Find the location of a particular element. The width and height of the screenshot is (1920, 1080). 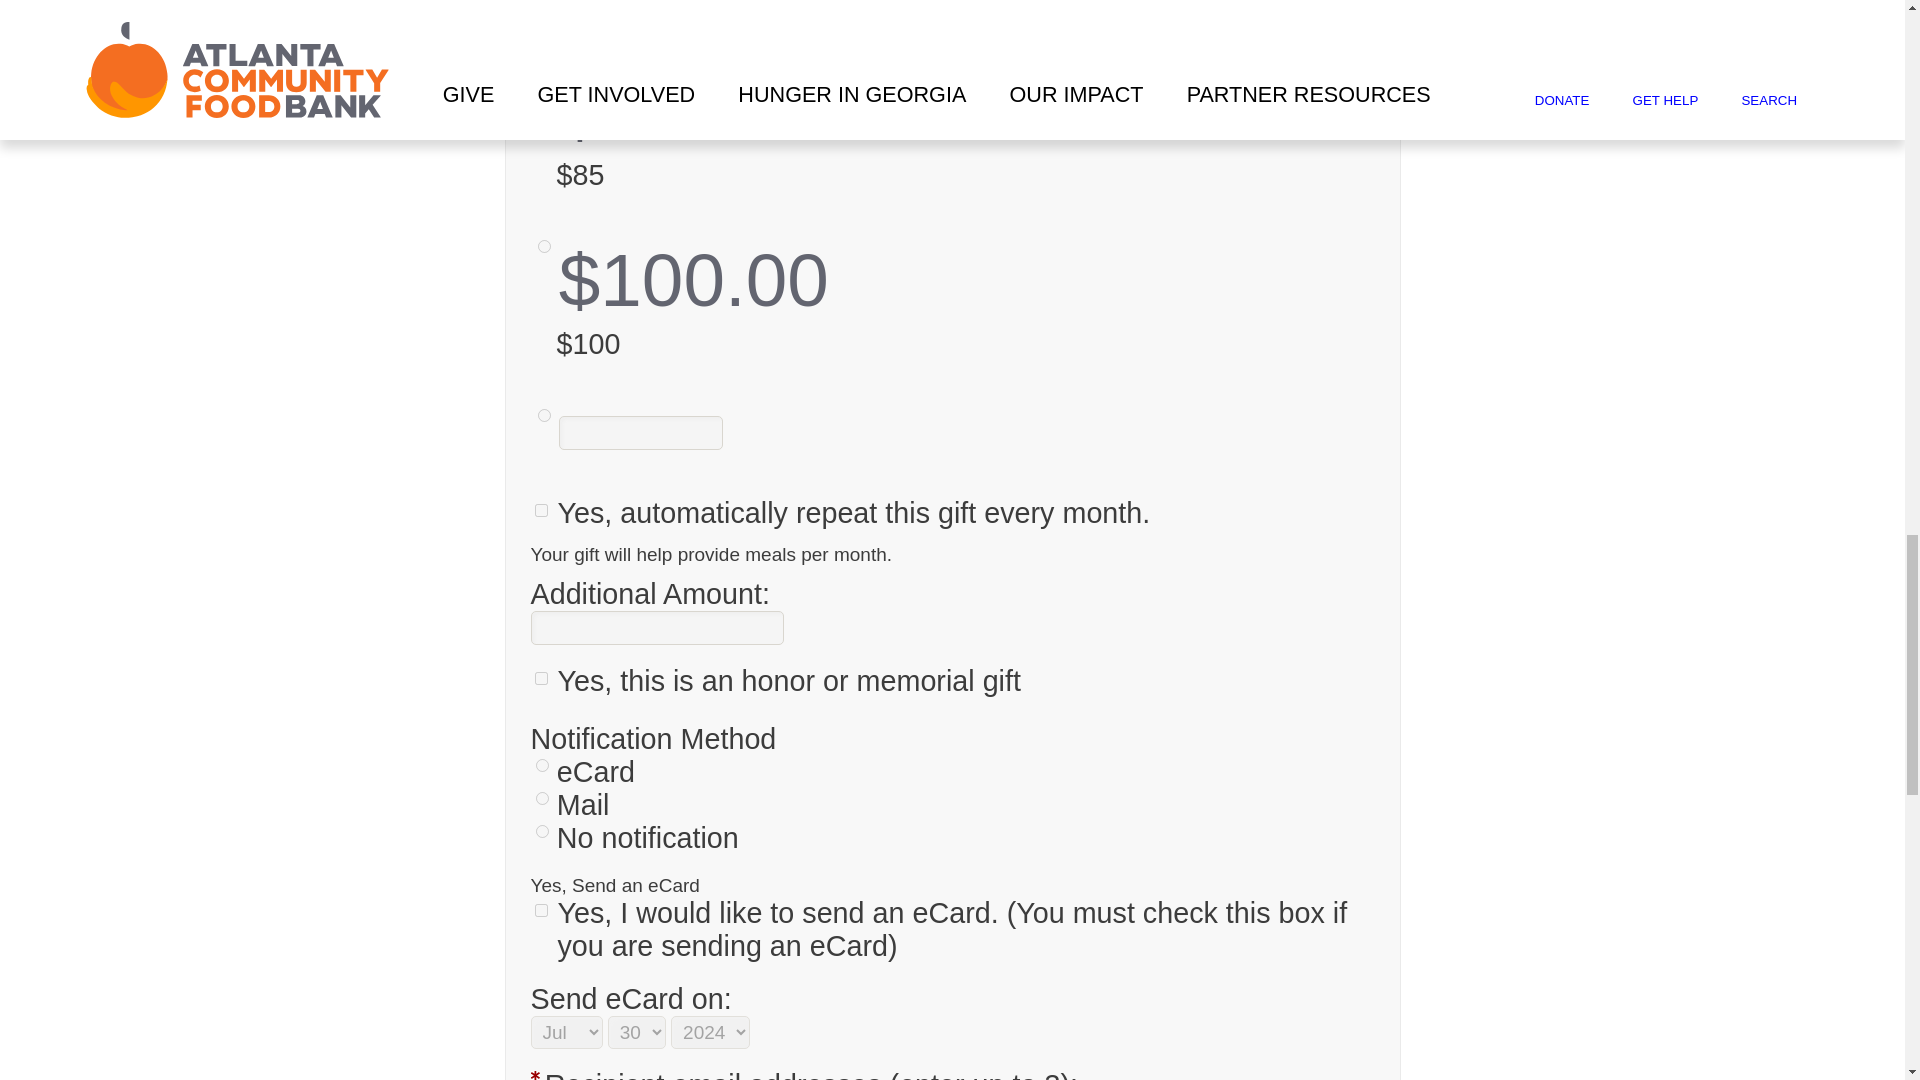

Day is located at coordinates (637, 1032).